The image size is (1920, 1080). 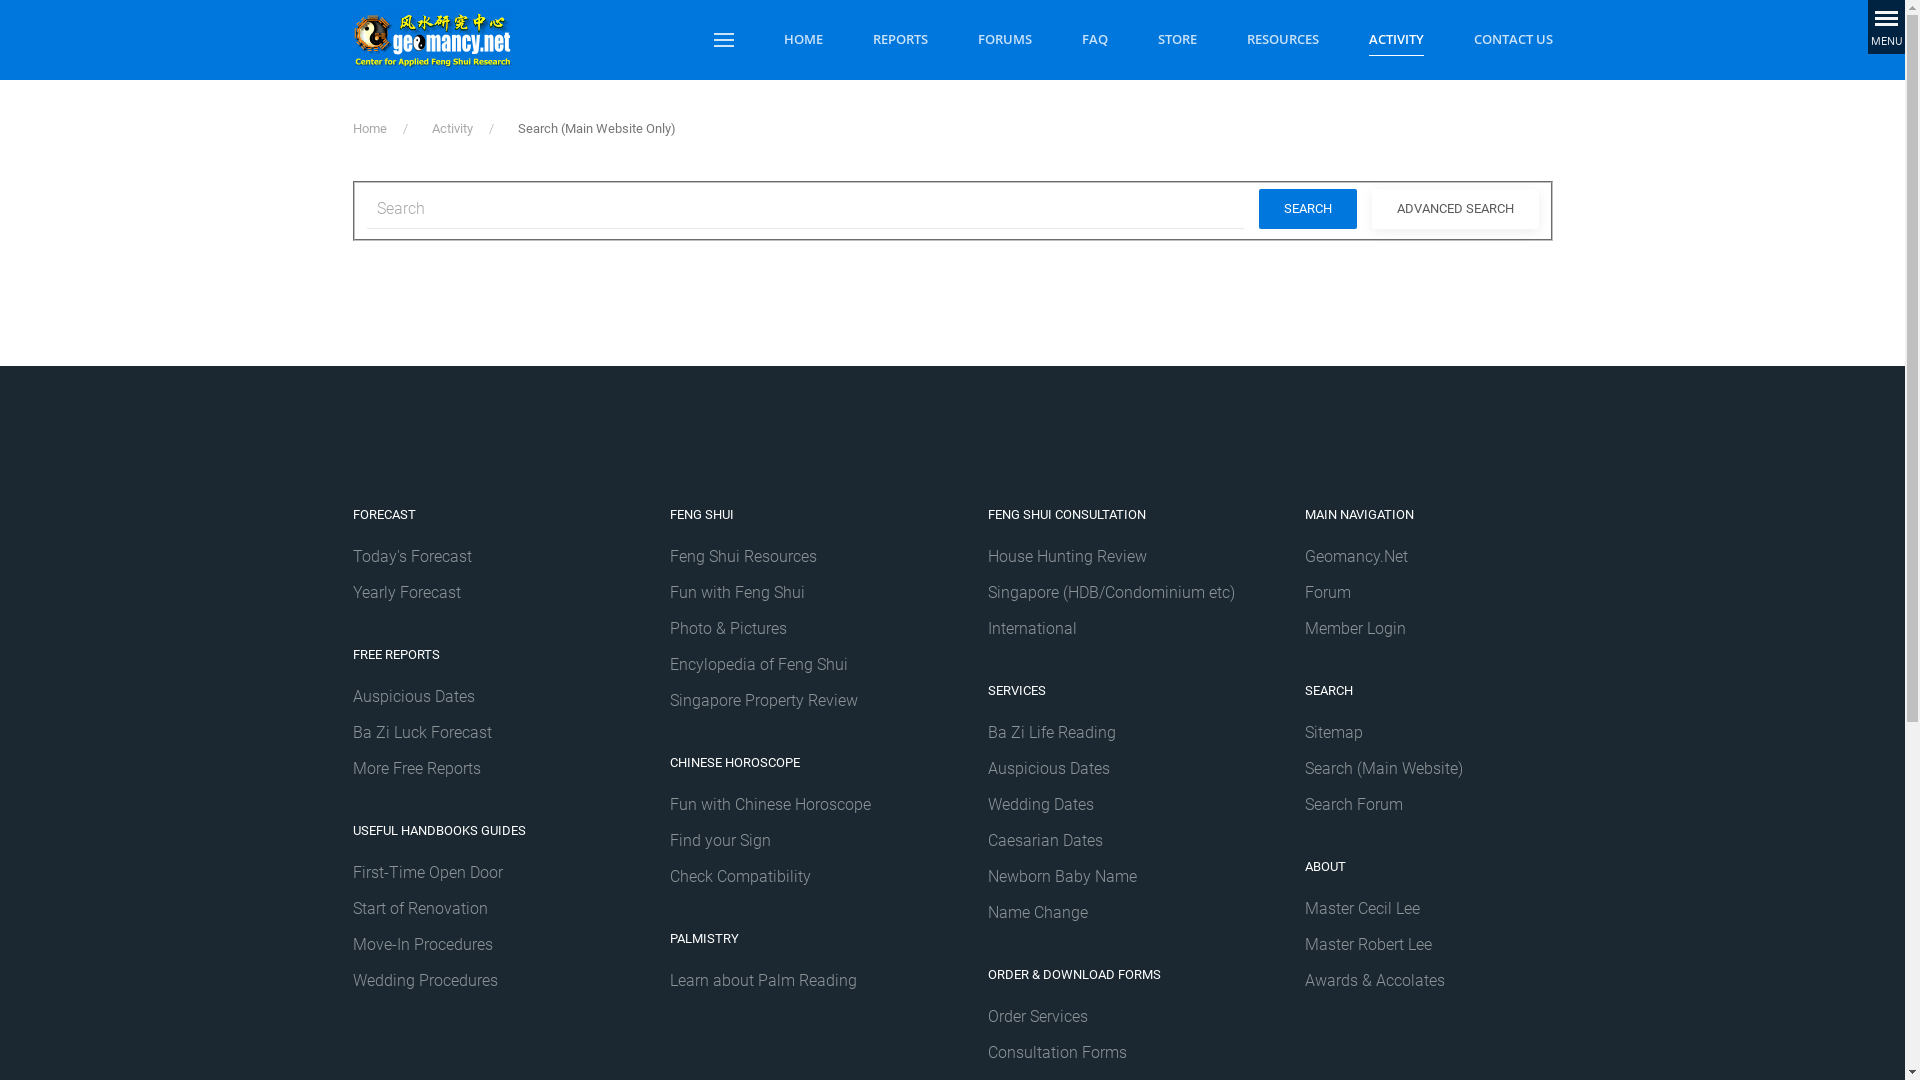 What do you see at coordinates (744, 556) in the screenshot?
I see `Feng Shui Resources` at bounding box center [744, 556].